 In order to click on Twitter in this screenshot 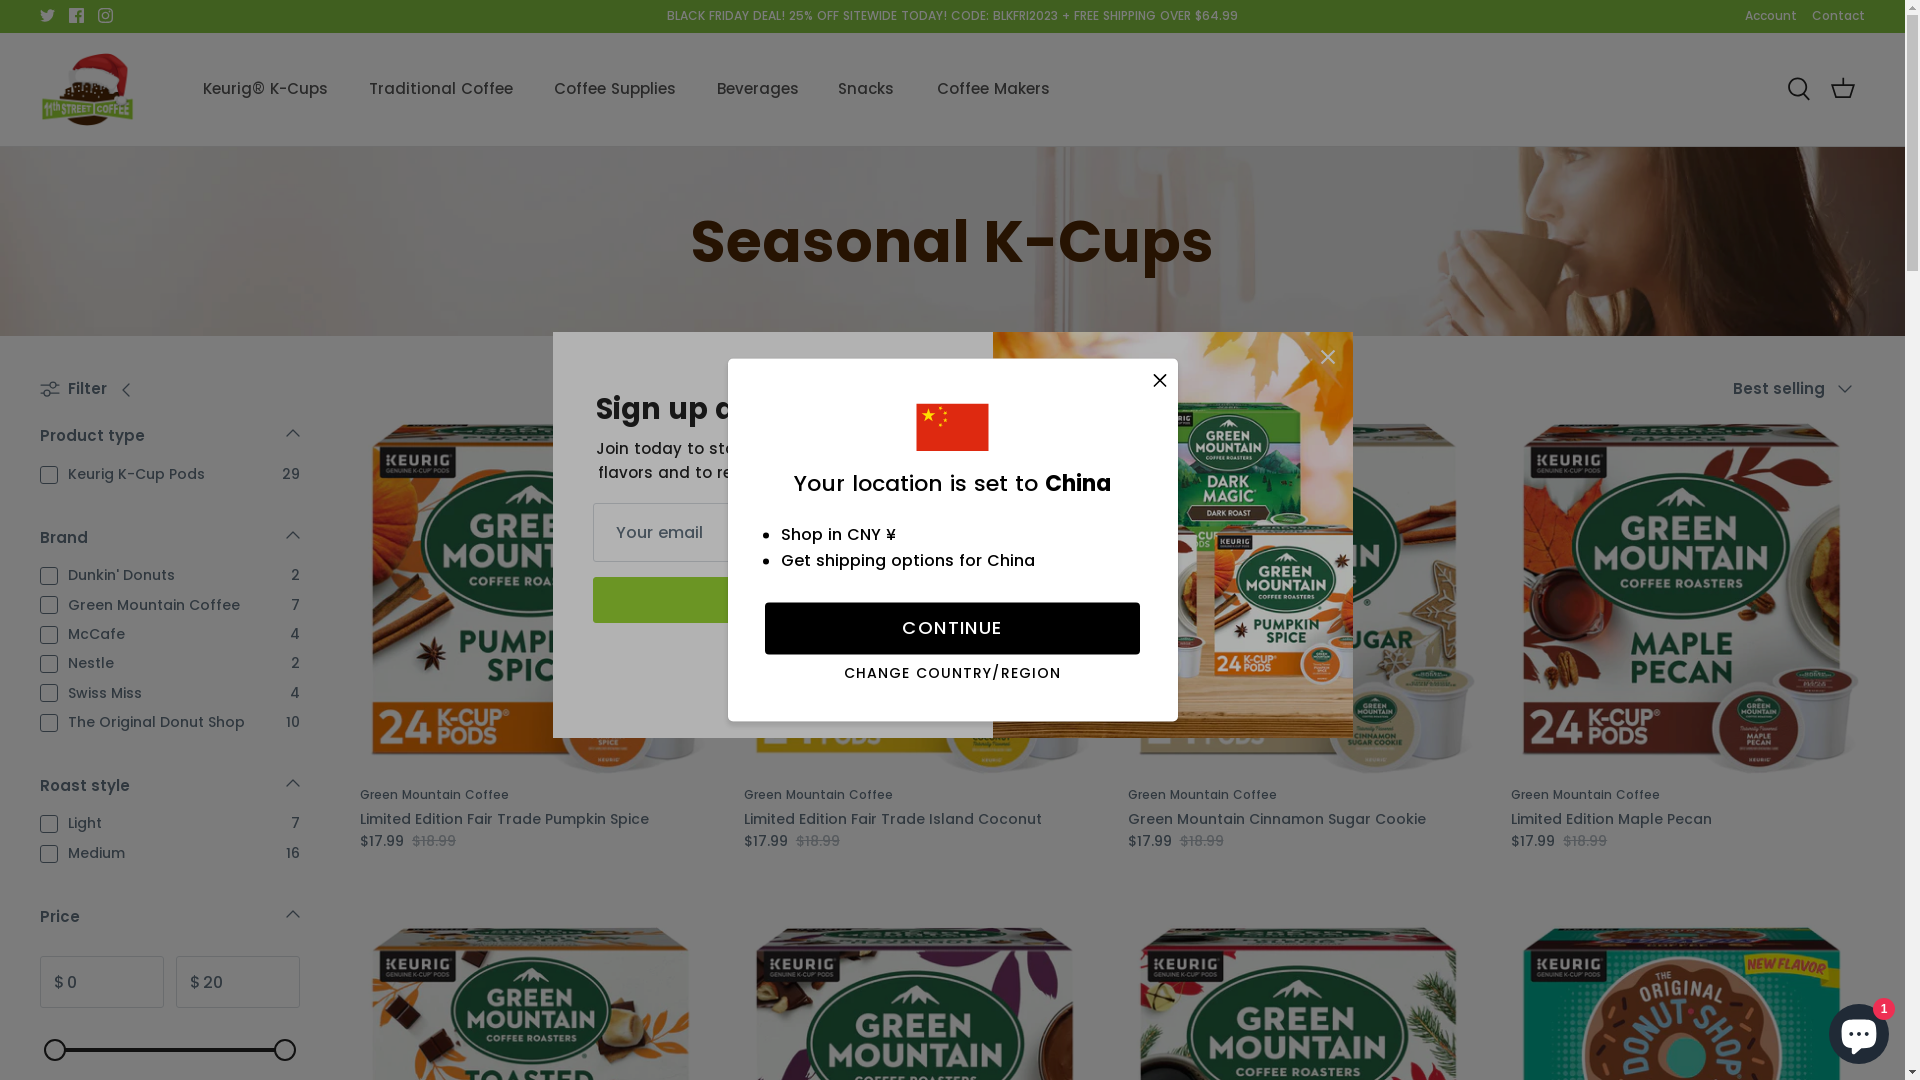, I will do `click(48, 16)`.